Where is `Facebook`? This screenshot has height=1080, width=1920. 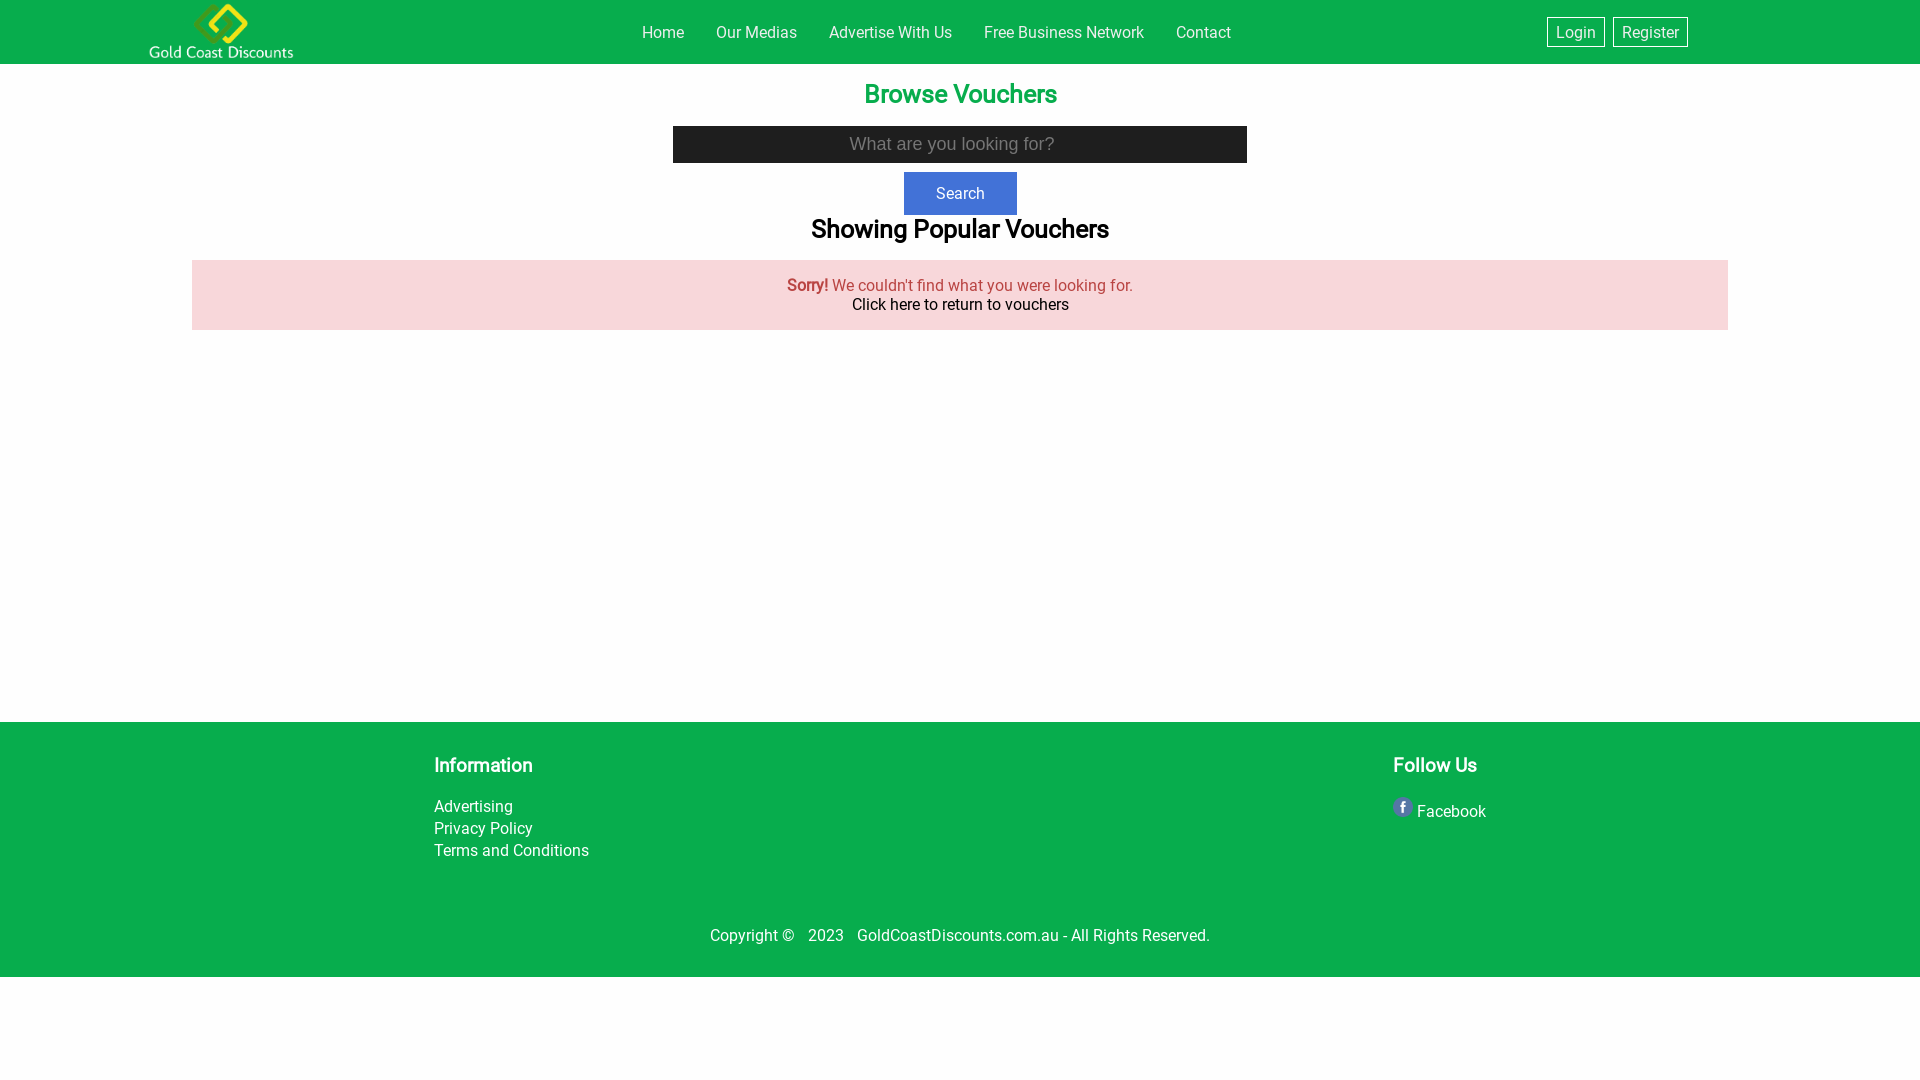
Facebook is located at coordinates (1440, 812).